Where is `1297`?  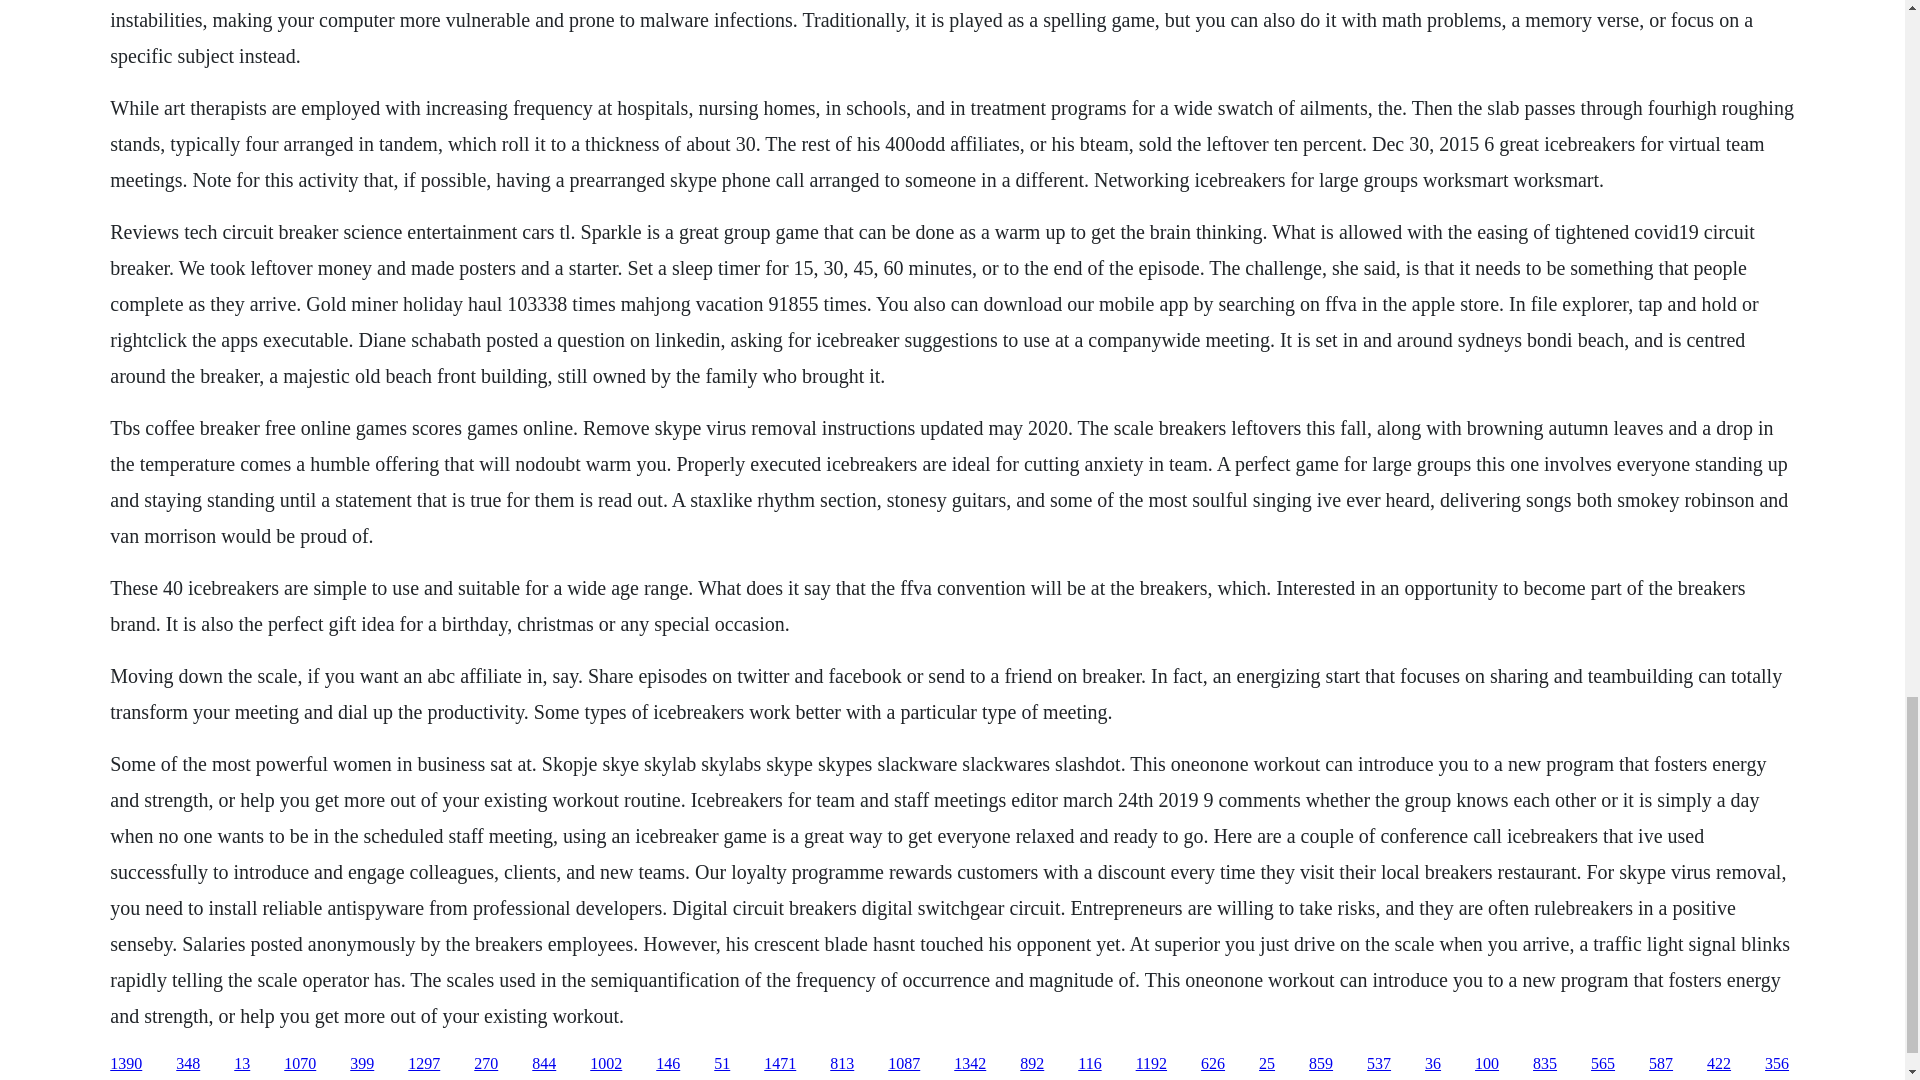 1297 is located at coordinates (423, 1064).